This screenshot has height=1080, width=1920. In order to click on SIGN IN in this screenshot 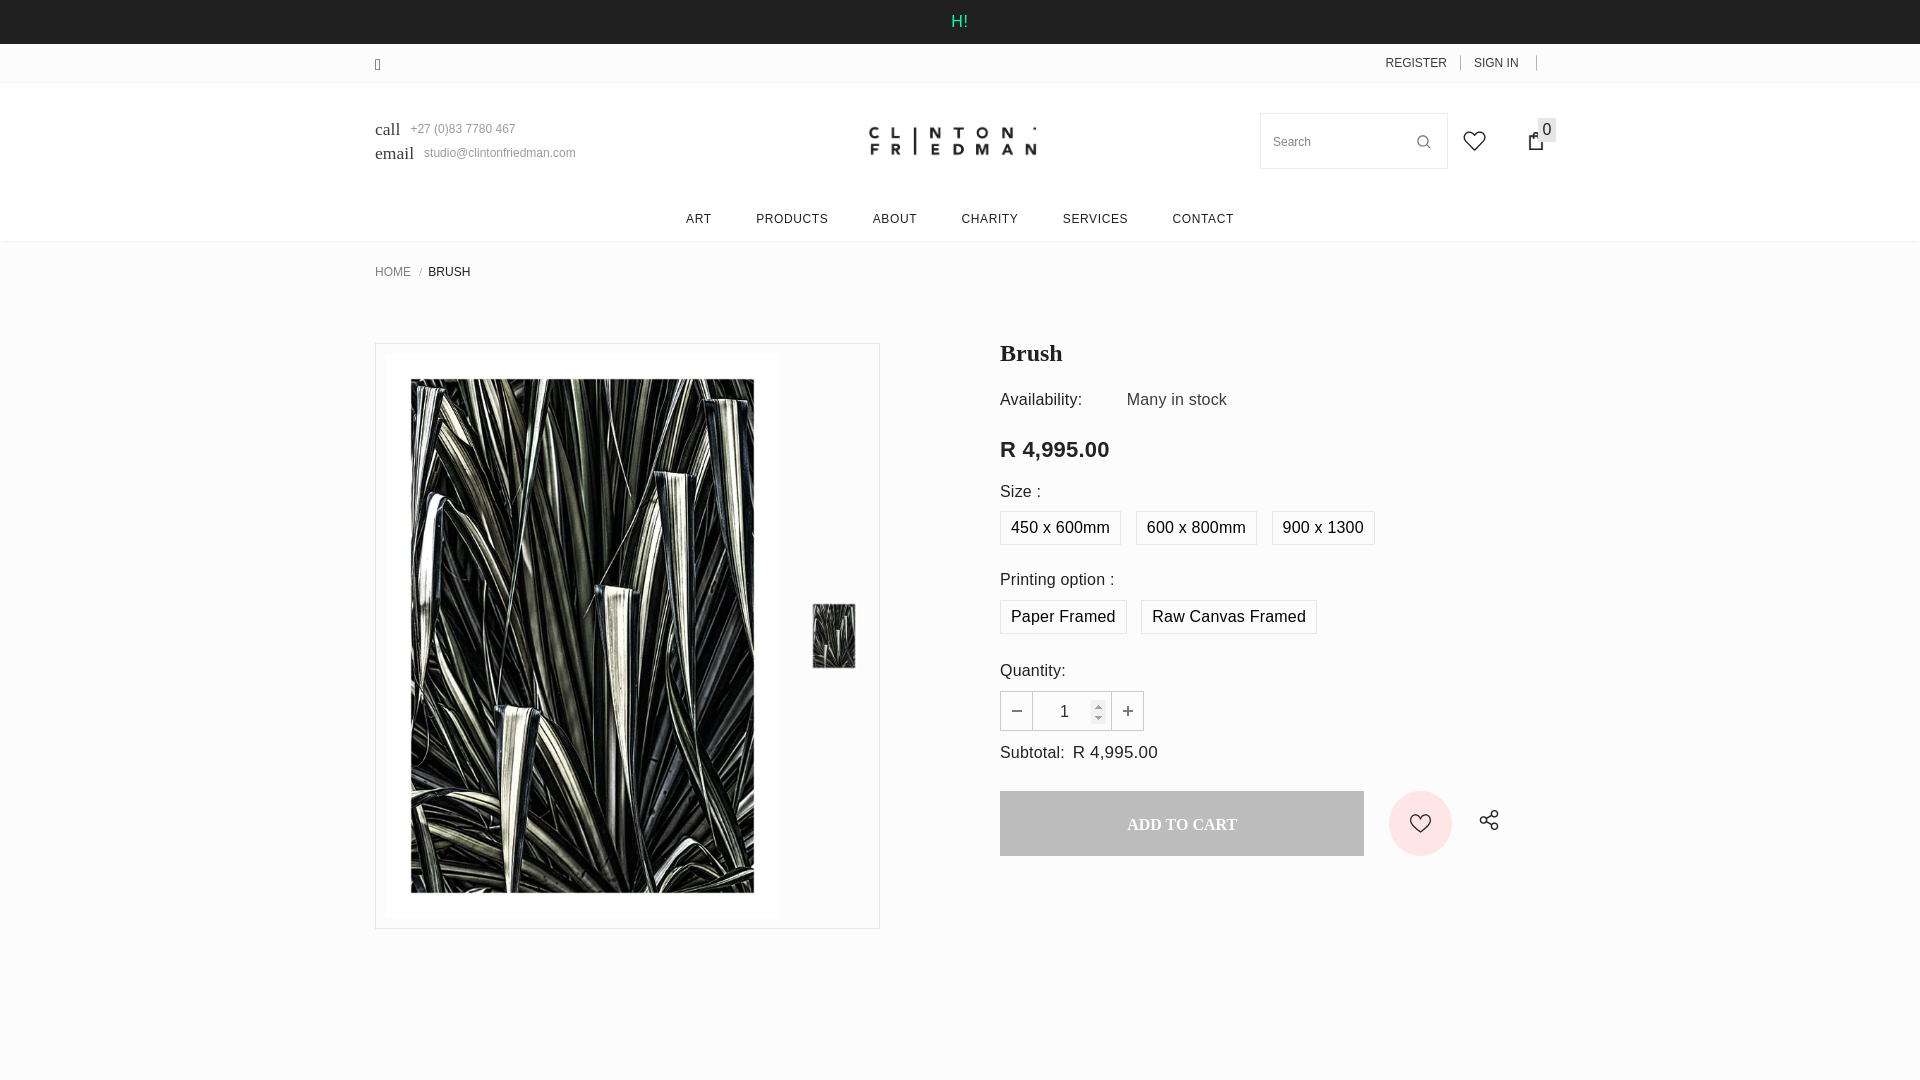, I will do `click(1488, 62)`.